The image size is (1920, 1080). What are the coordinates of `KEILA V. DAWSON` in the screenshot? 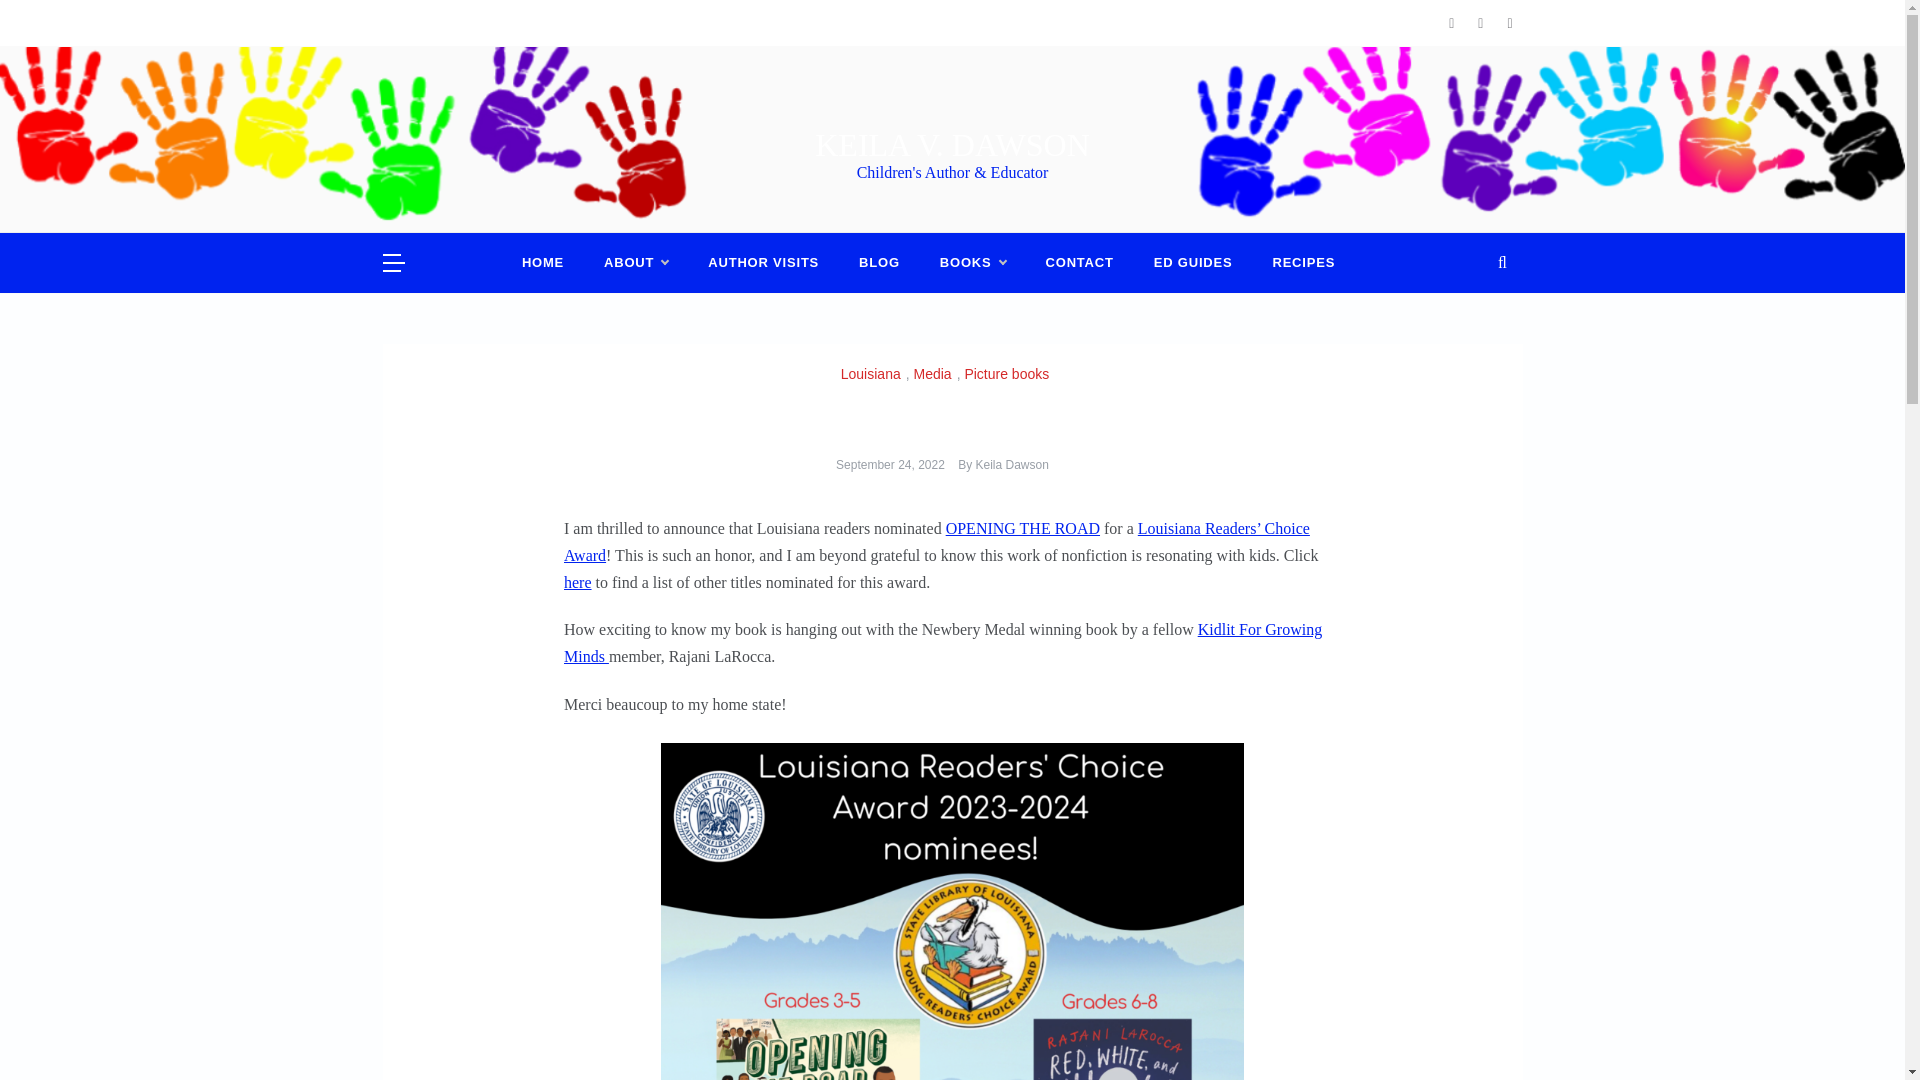 It's located at (951, 145).